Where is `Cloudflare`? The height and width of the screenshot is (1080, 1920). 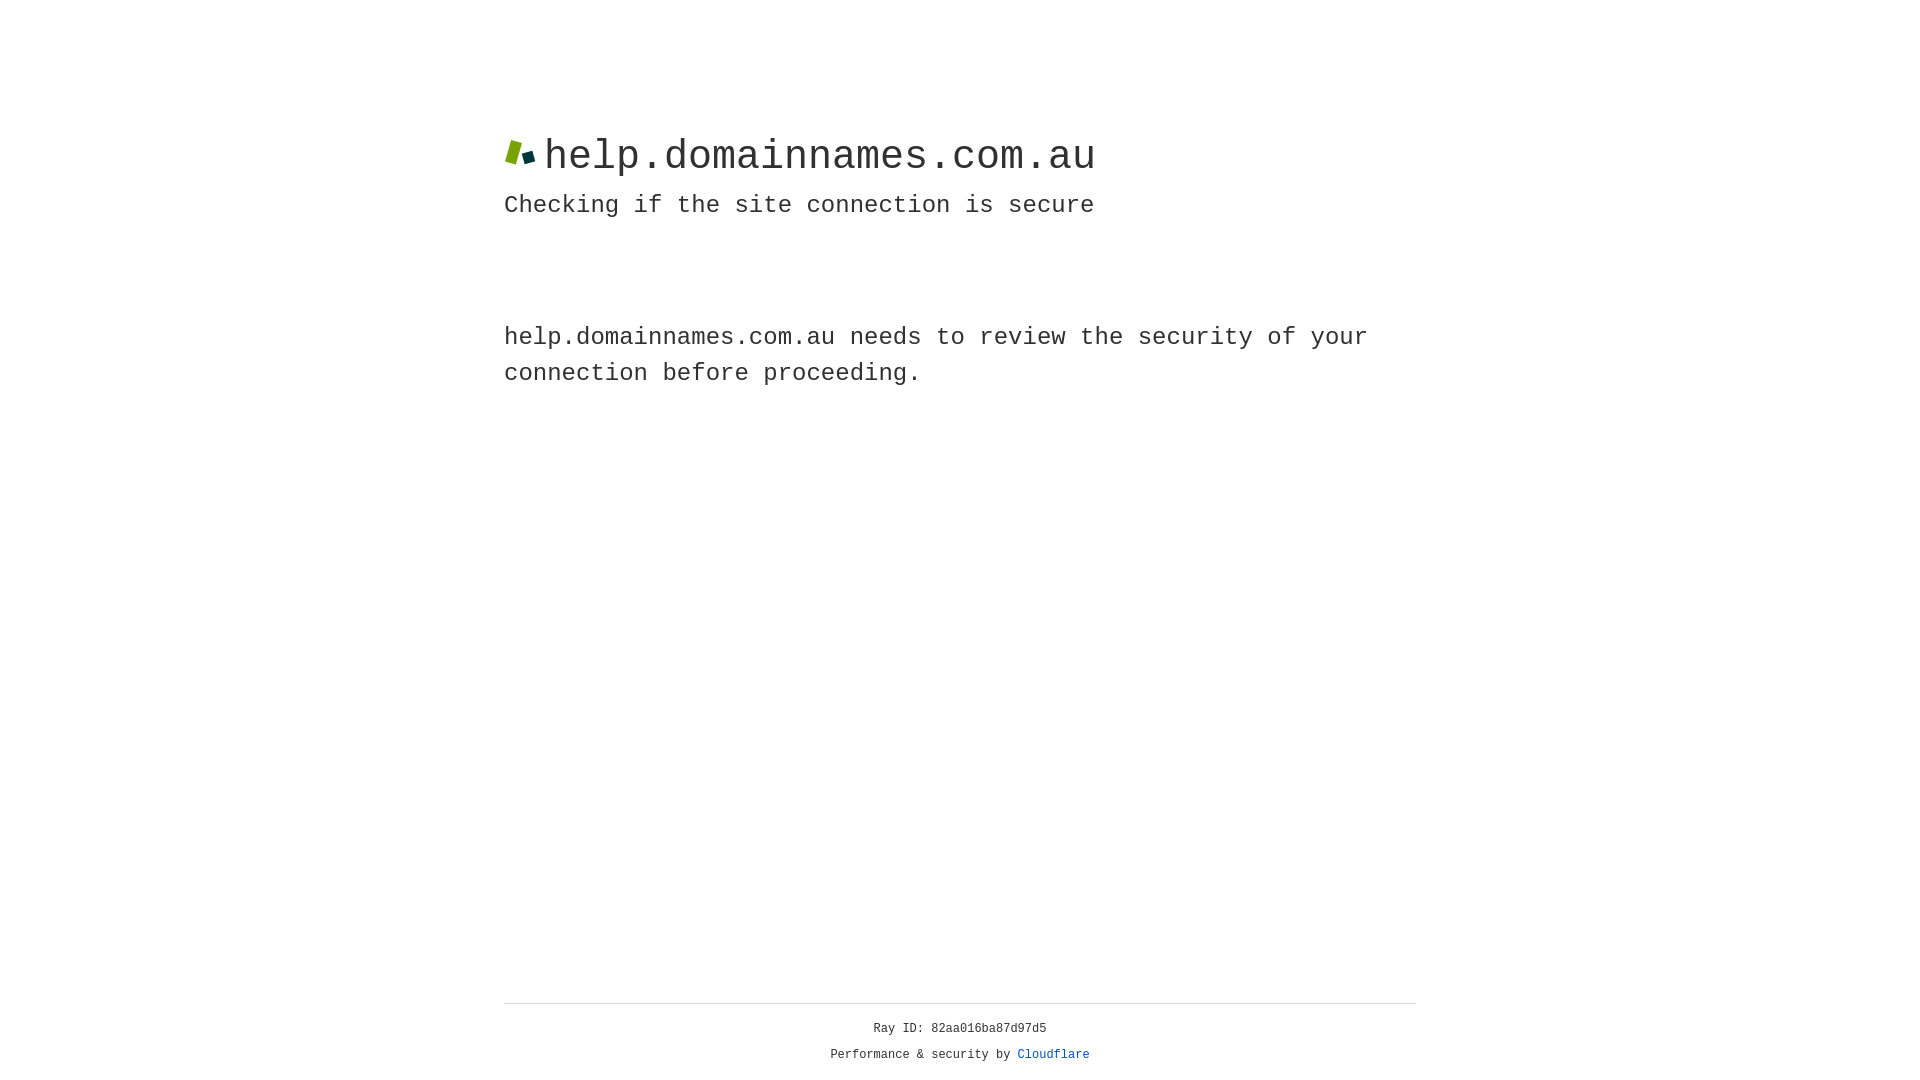
Cloudflare is located at coordinates (1054, 1055).